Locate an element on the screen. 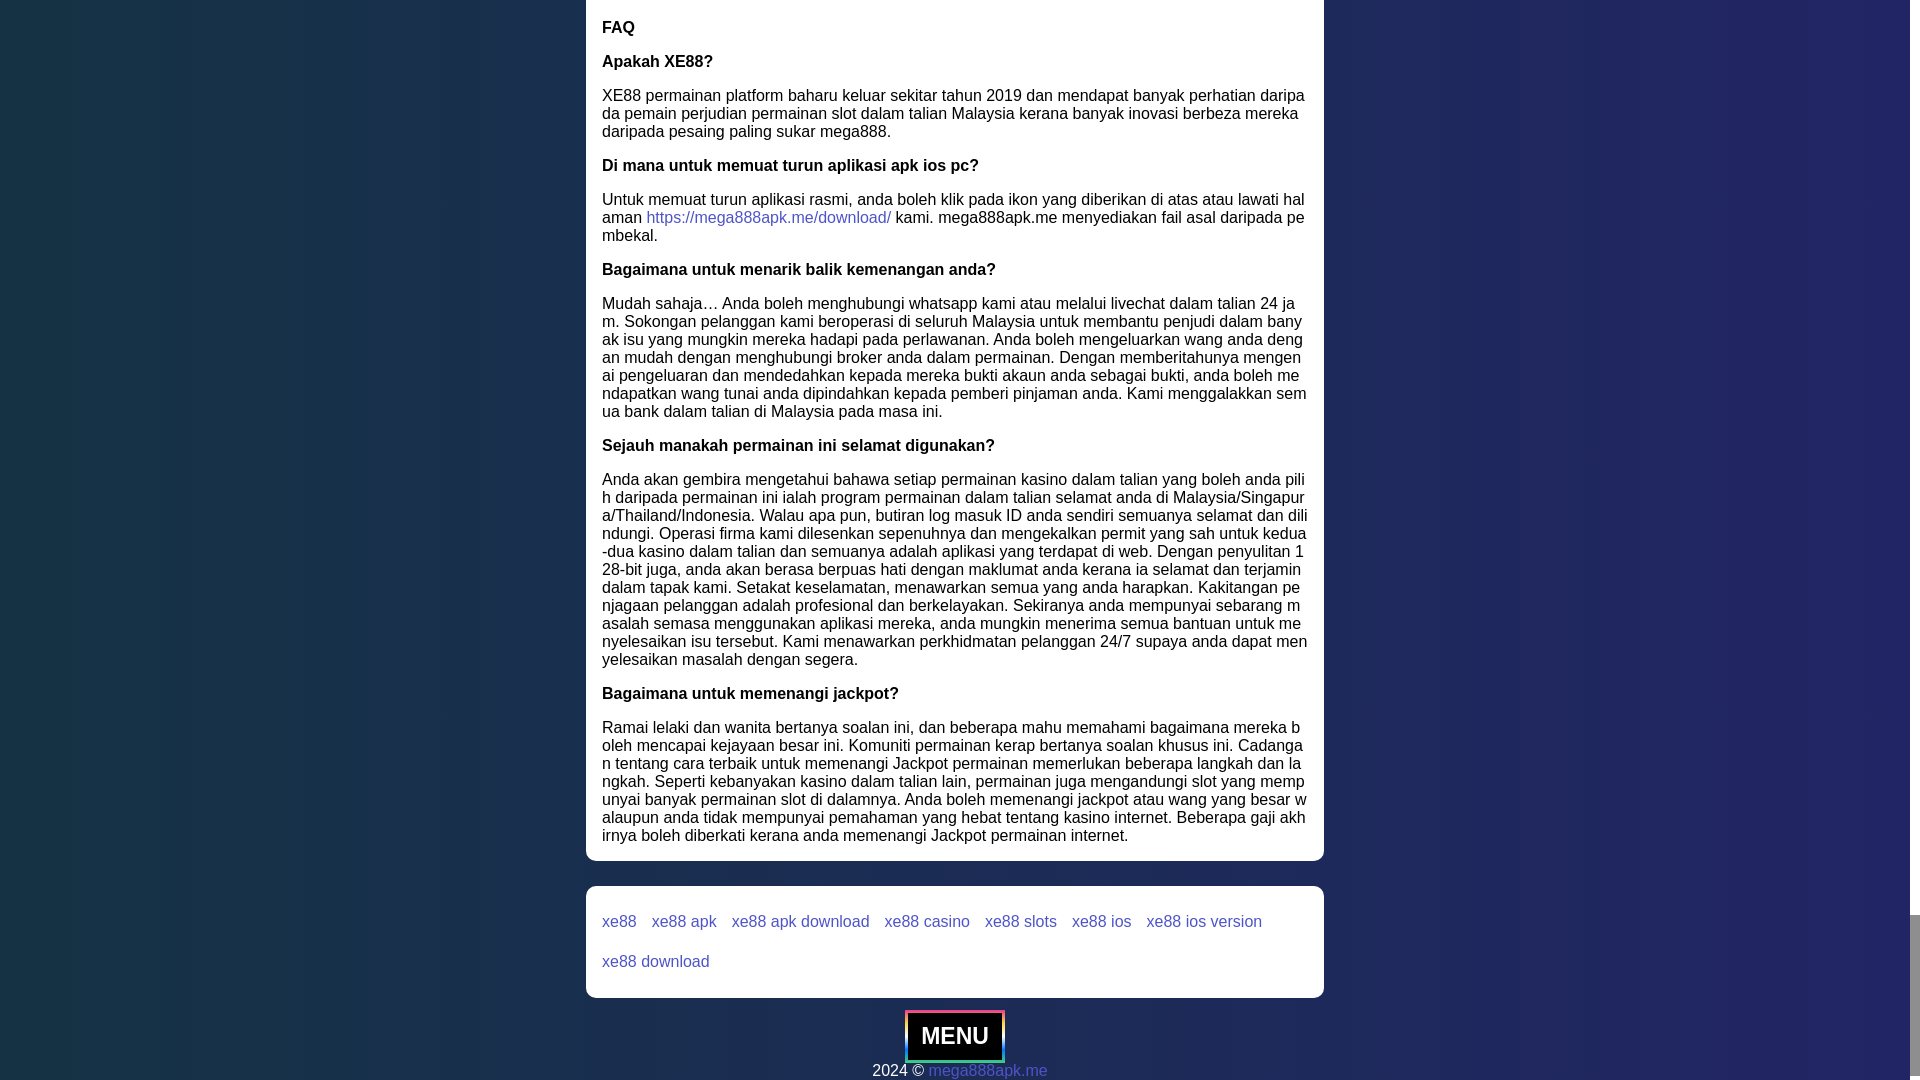 The width and height of the screenshot is (1920, 1080). xe88 ios is located at coordinates (1102, 921).